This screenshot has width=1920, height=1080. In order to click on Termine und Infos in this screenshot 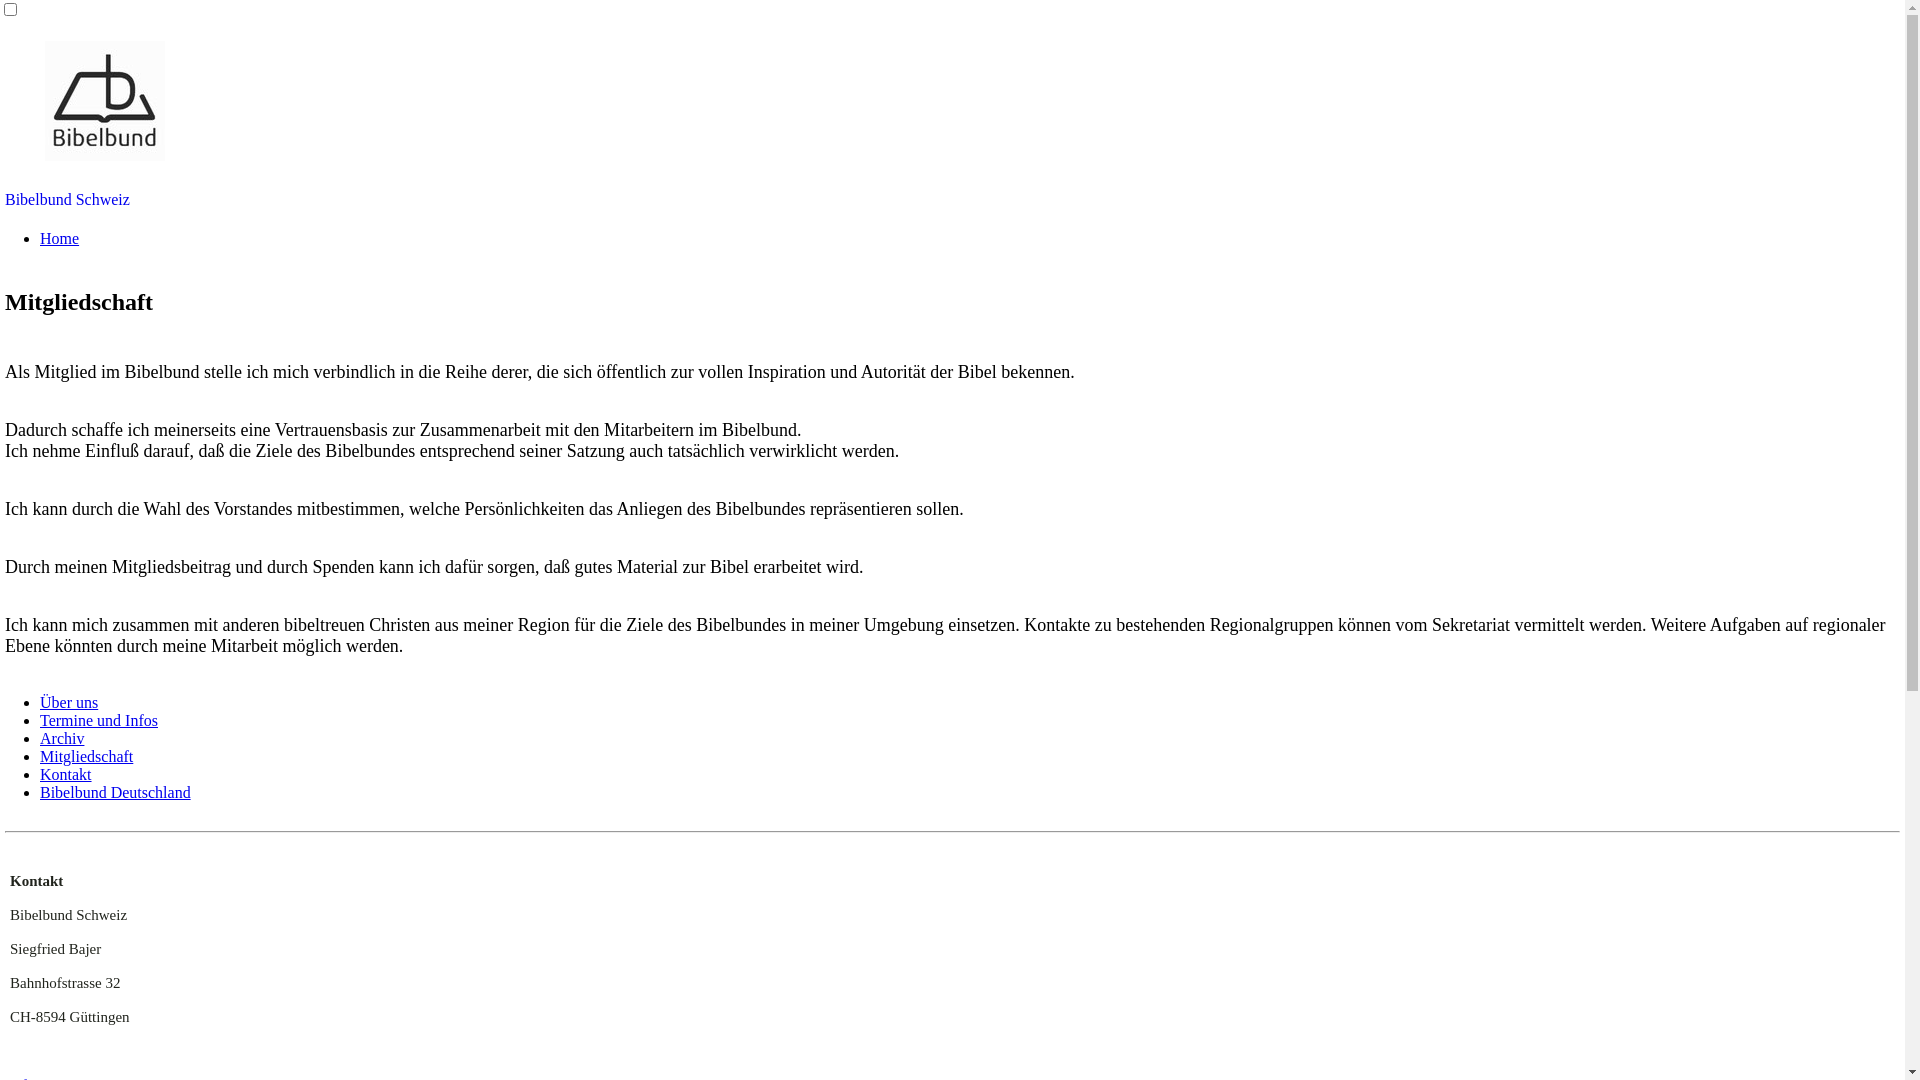, I will do `click(99, 720)`.